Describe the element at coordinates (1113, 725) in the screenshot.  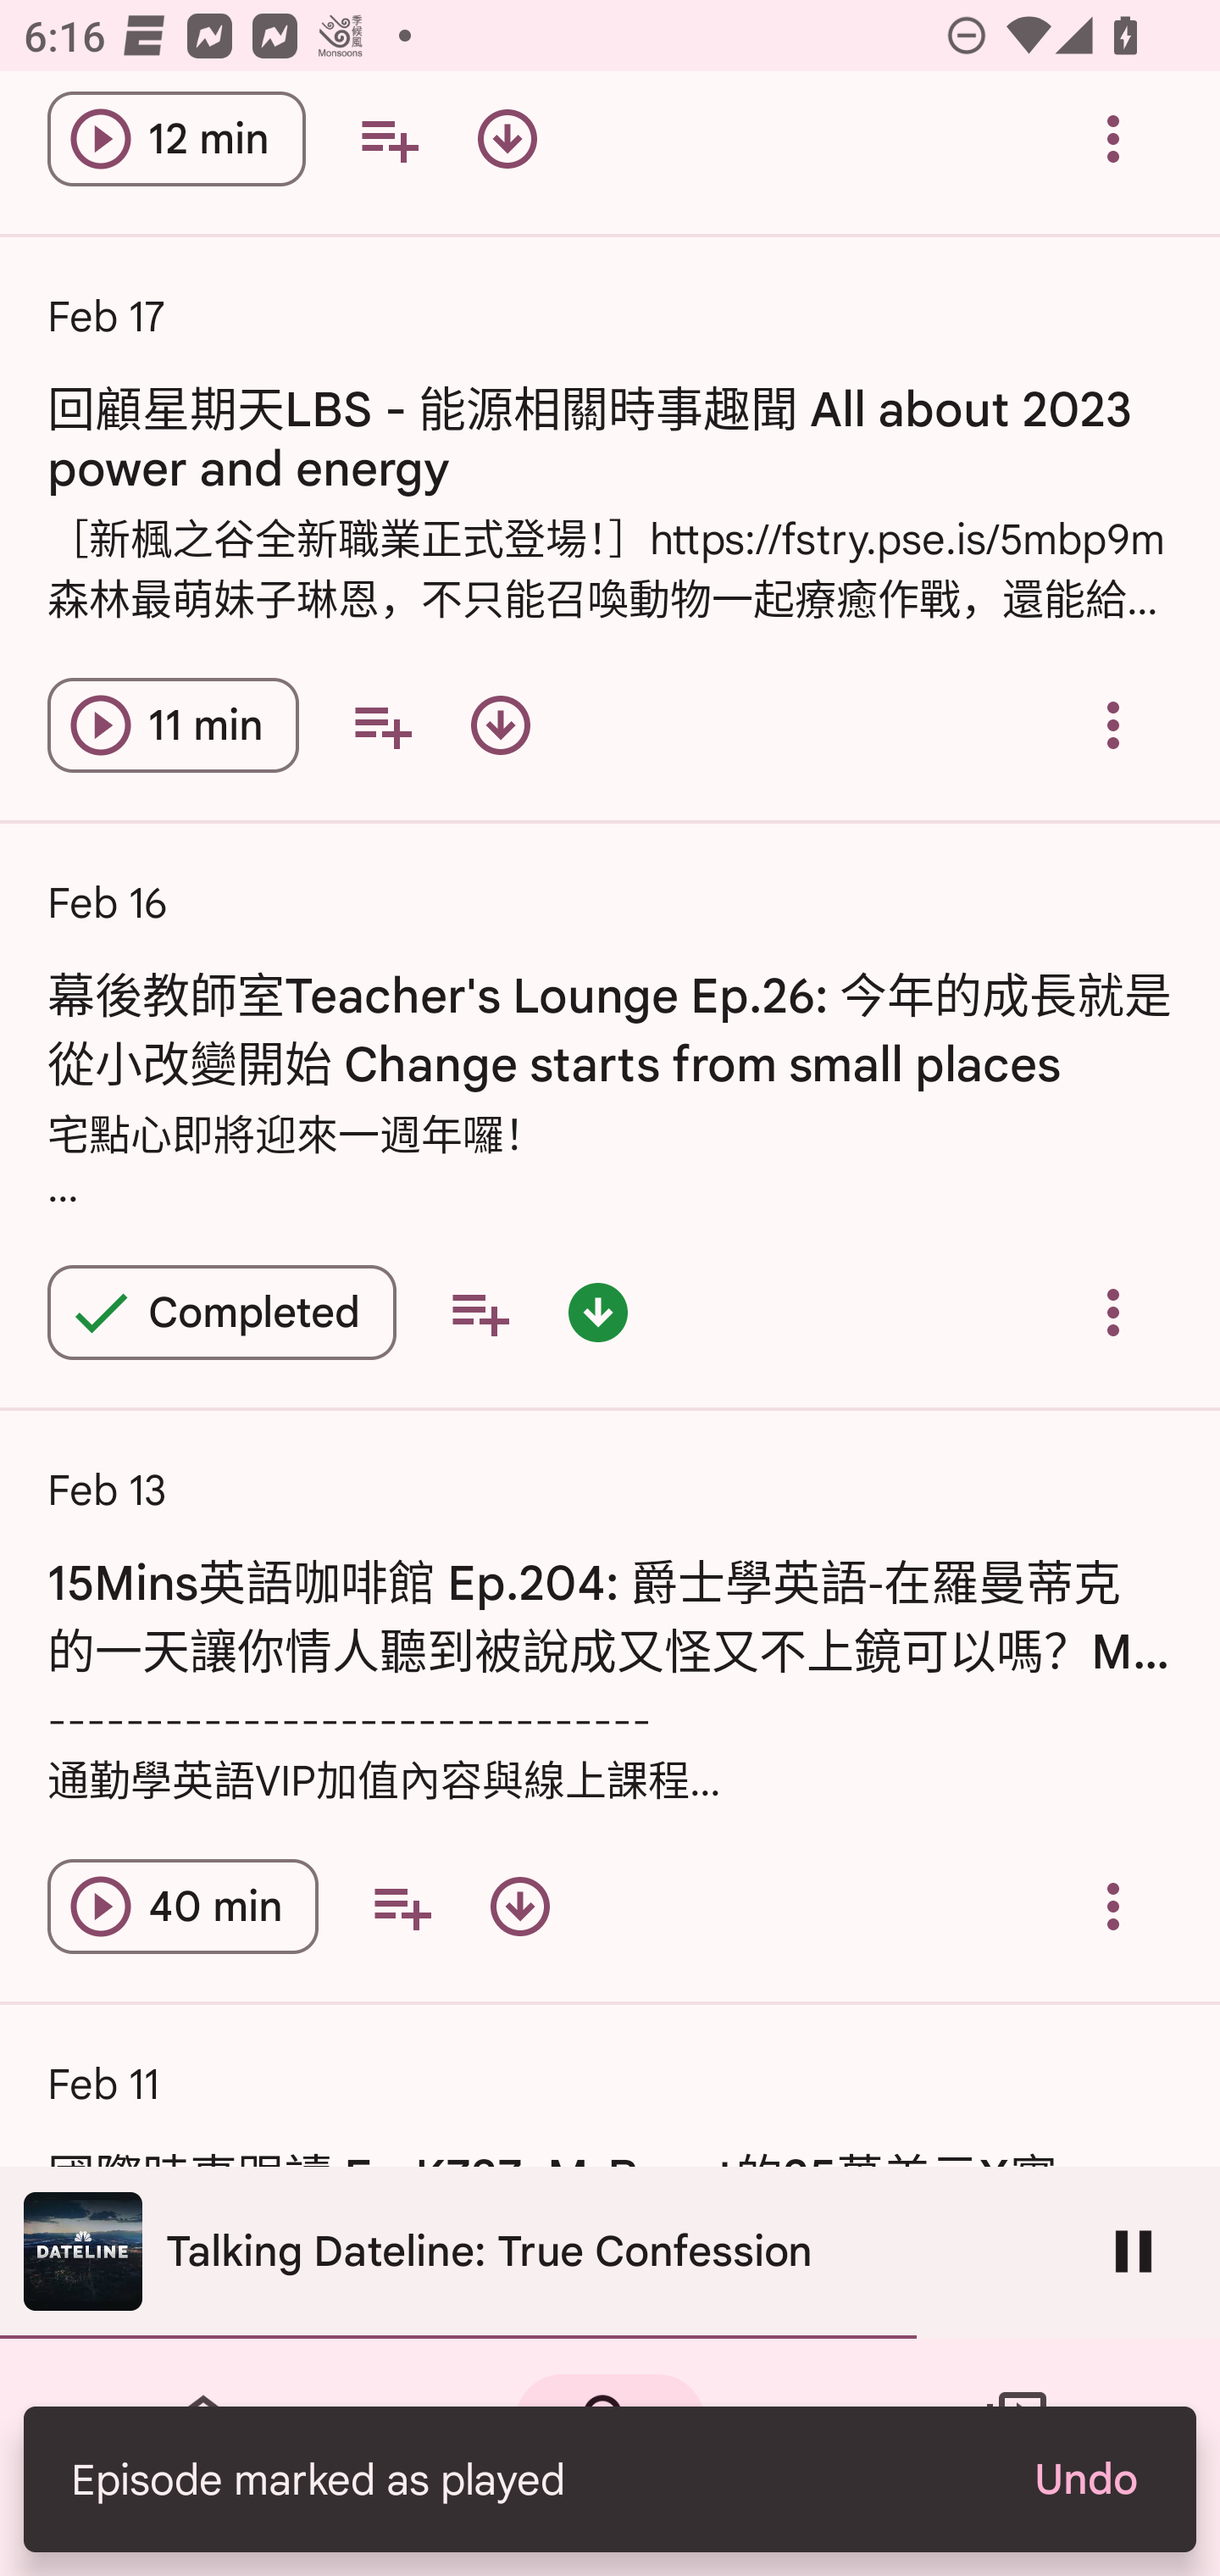
I see `Overflow menu` at that location.